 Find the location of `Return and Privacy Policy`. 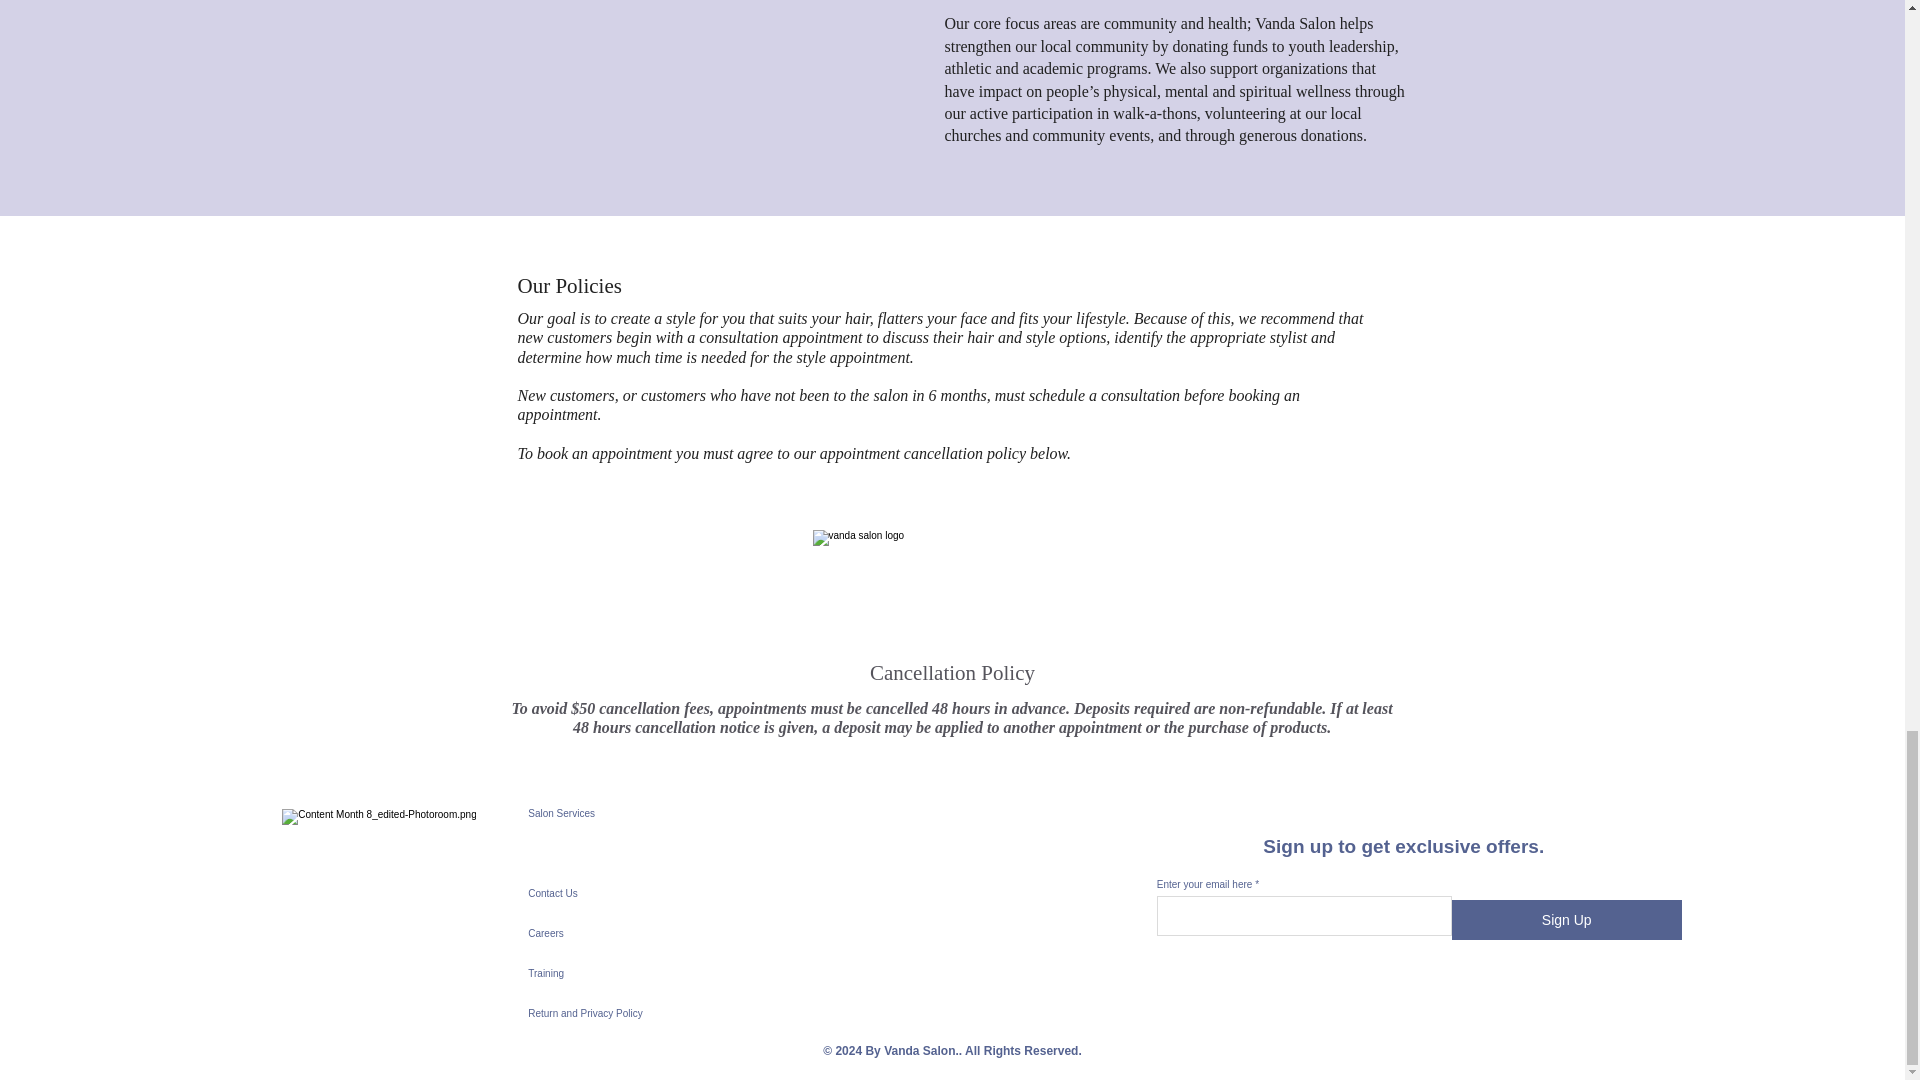

Return and Privacy Policy is located at coordinates (620, 1013).